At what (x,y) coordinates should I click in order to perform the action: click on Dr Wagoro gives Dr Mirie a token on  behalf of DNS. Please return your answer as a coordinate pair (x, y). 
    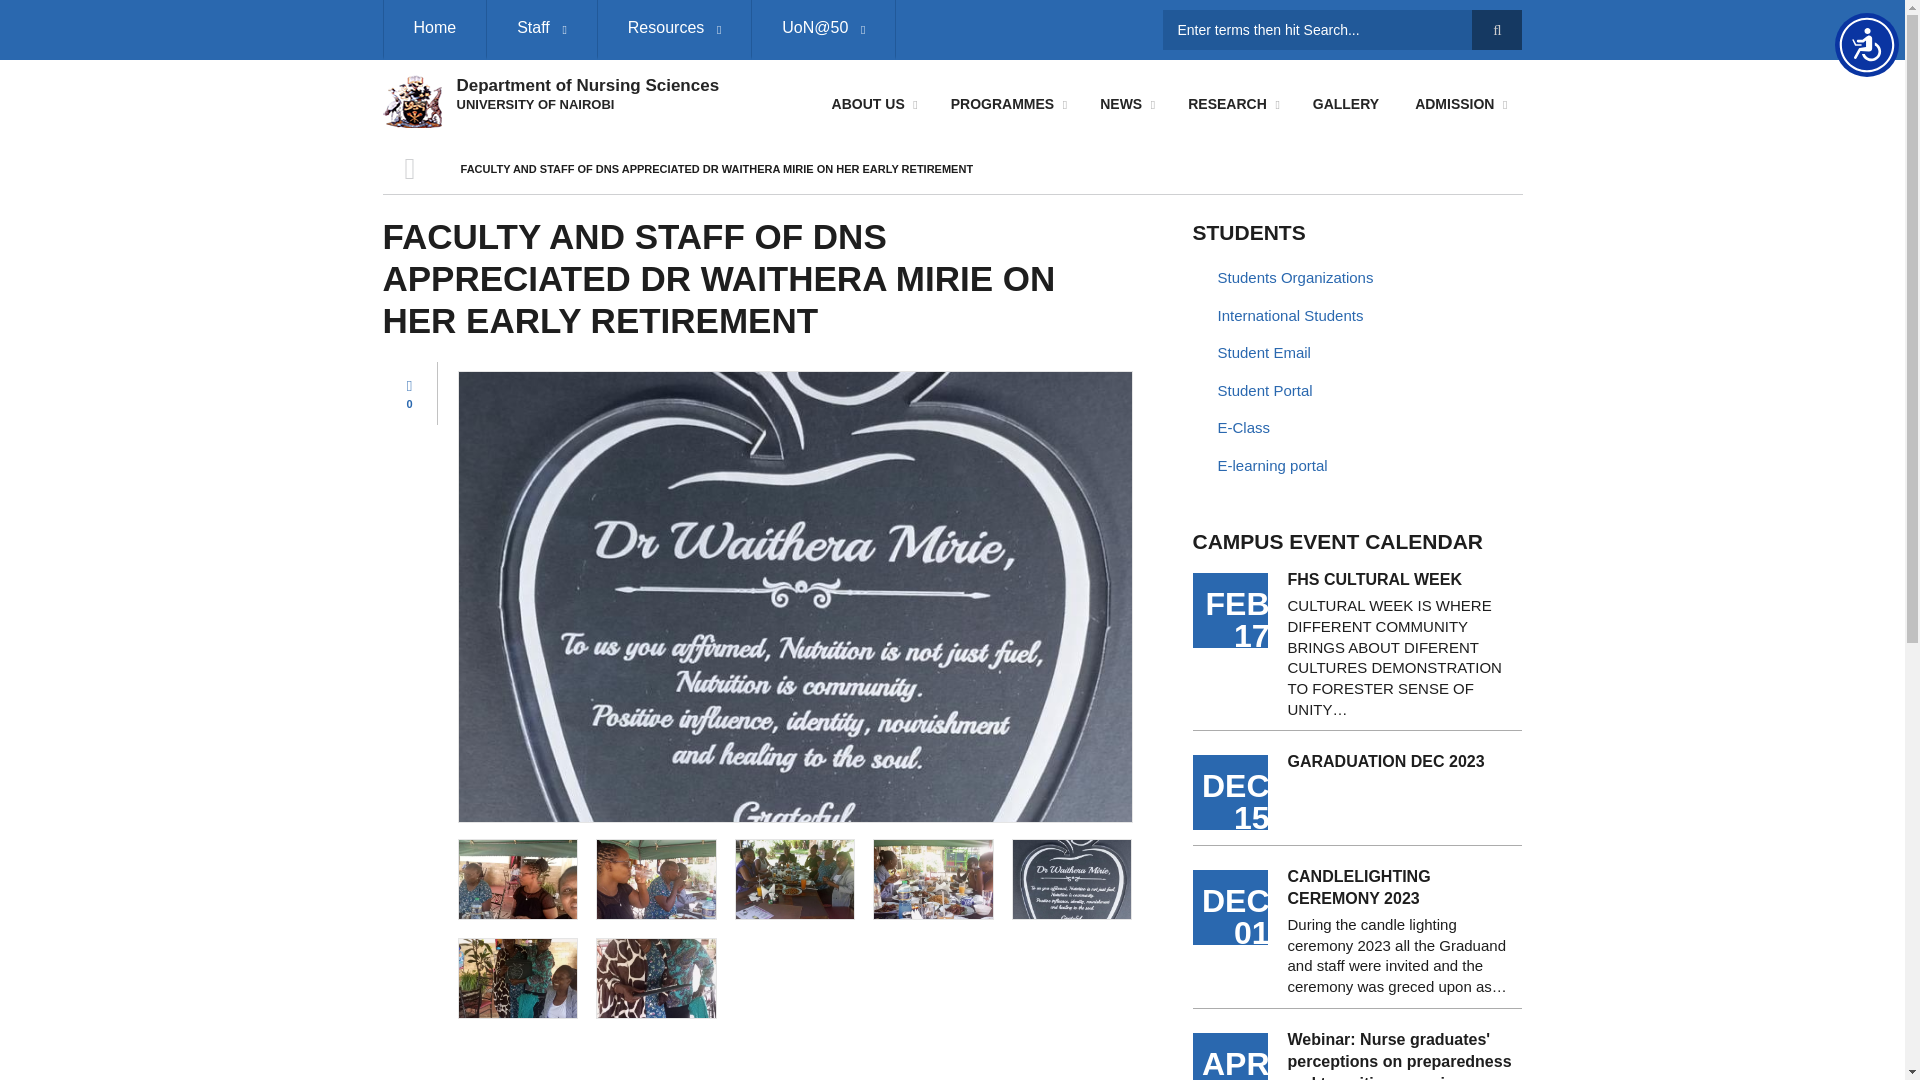
    Looking at the image, I should click on (656, 978).